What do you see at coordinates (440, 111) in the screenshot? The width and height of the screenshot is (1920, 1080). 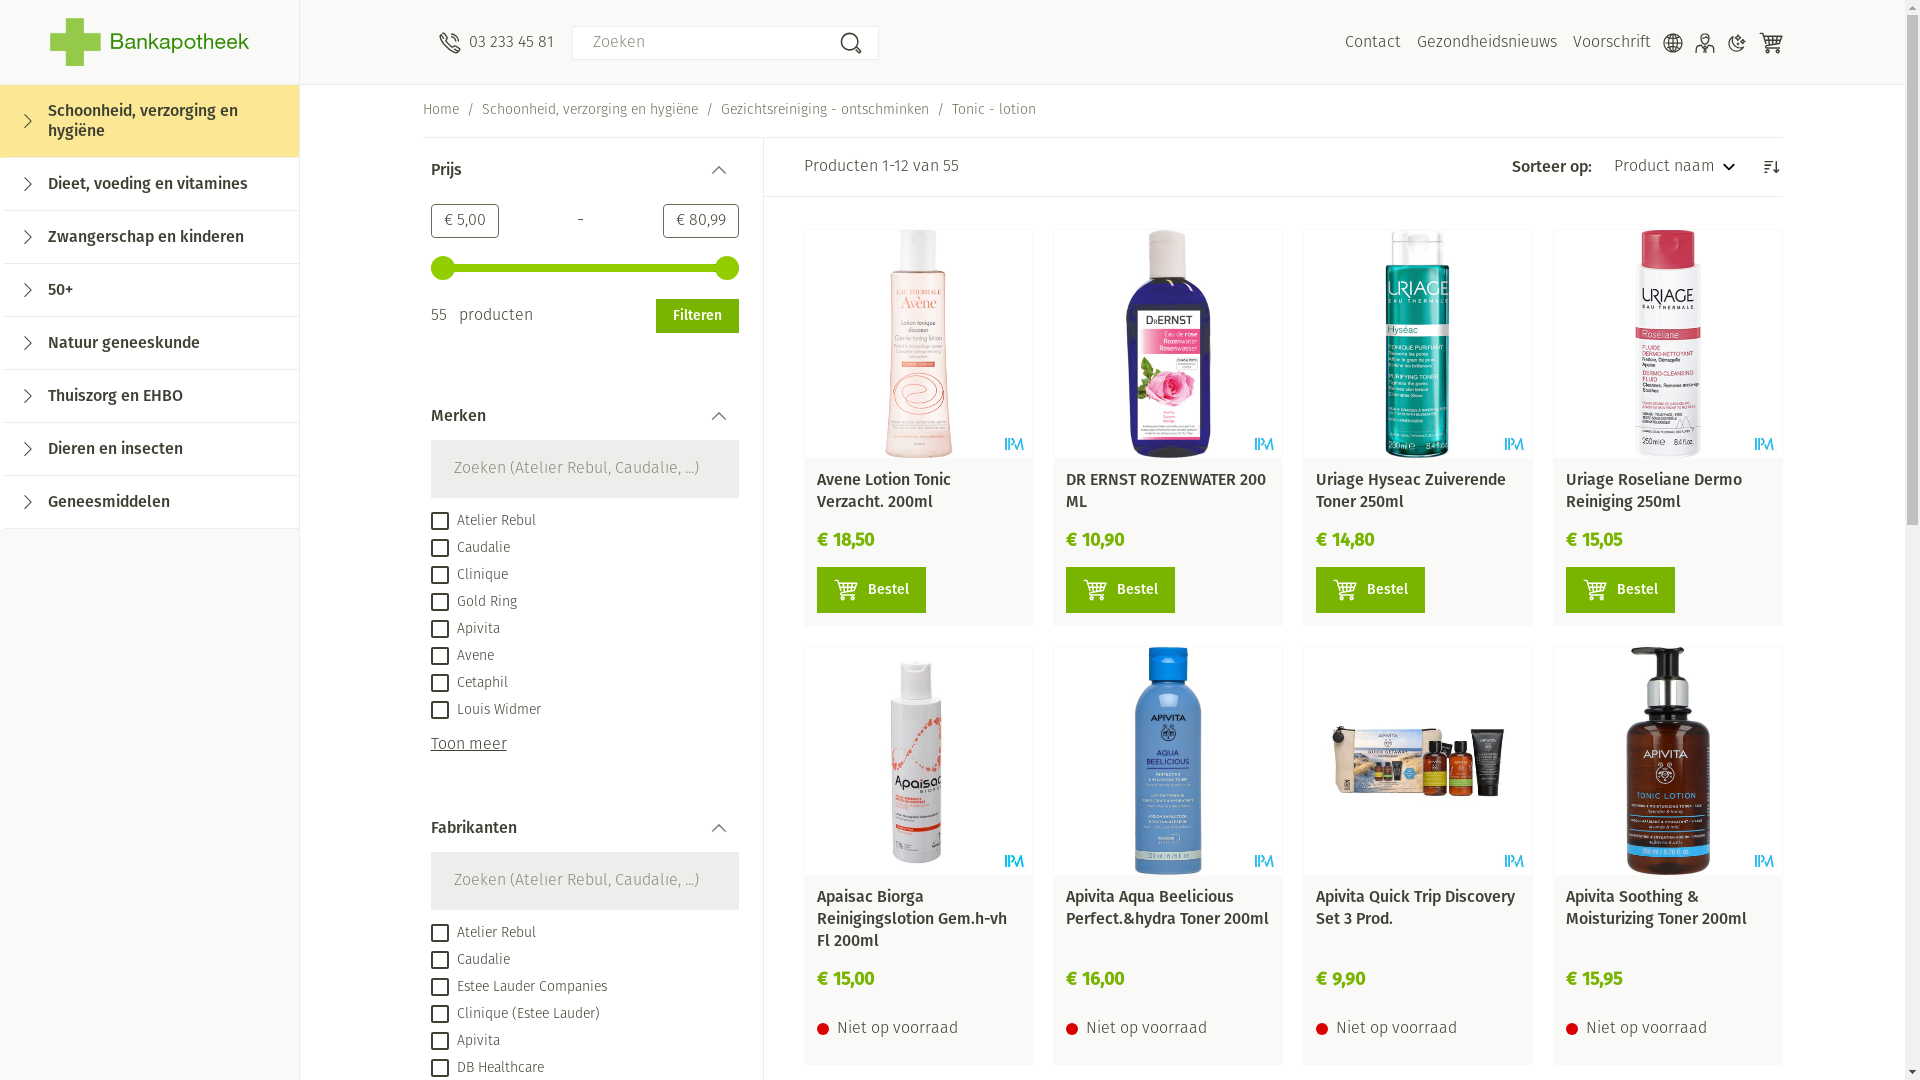 I see `Home` at bounding box center [440, 111].